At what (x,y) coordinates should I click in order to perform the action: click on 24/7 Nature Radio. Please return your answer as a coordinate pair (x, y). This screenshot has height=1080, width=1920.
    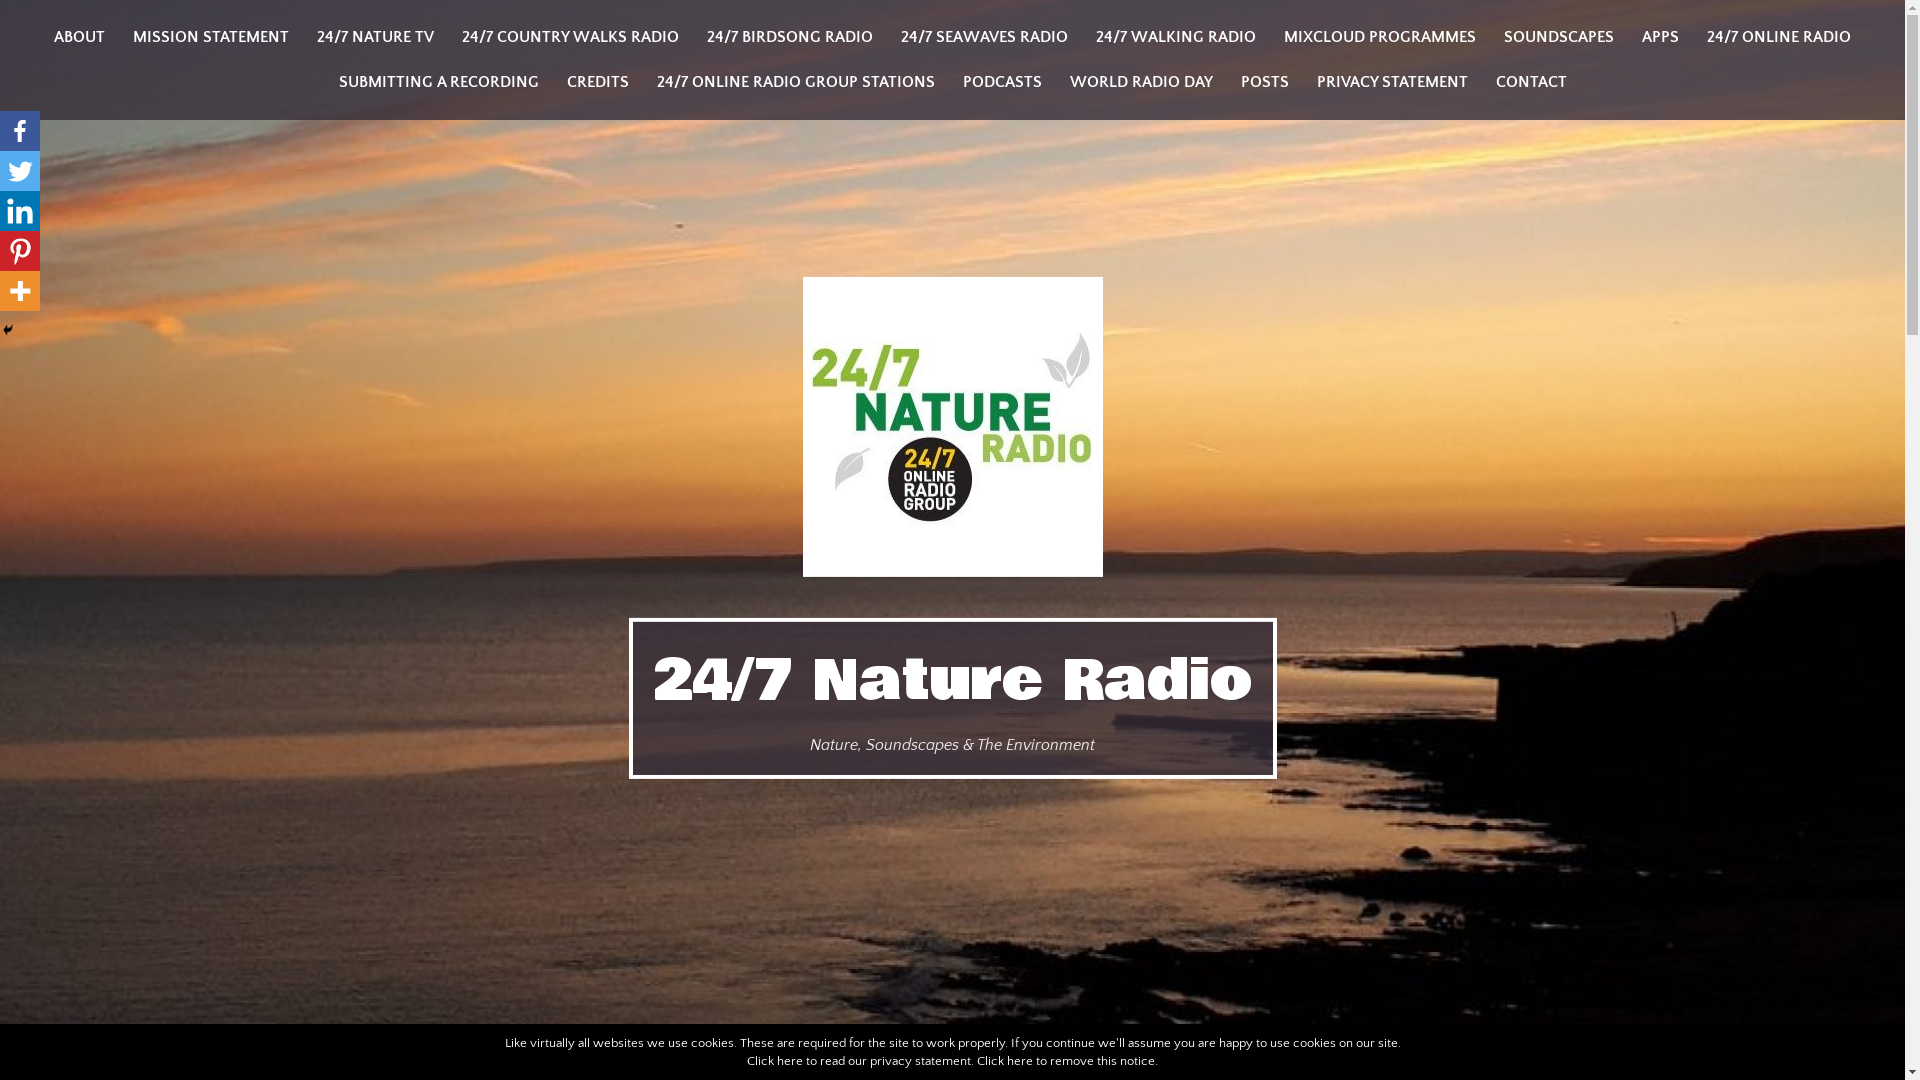
    Looking at the image, I should click on (952, 681).